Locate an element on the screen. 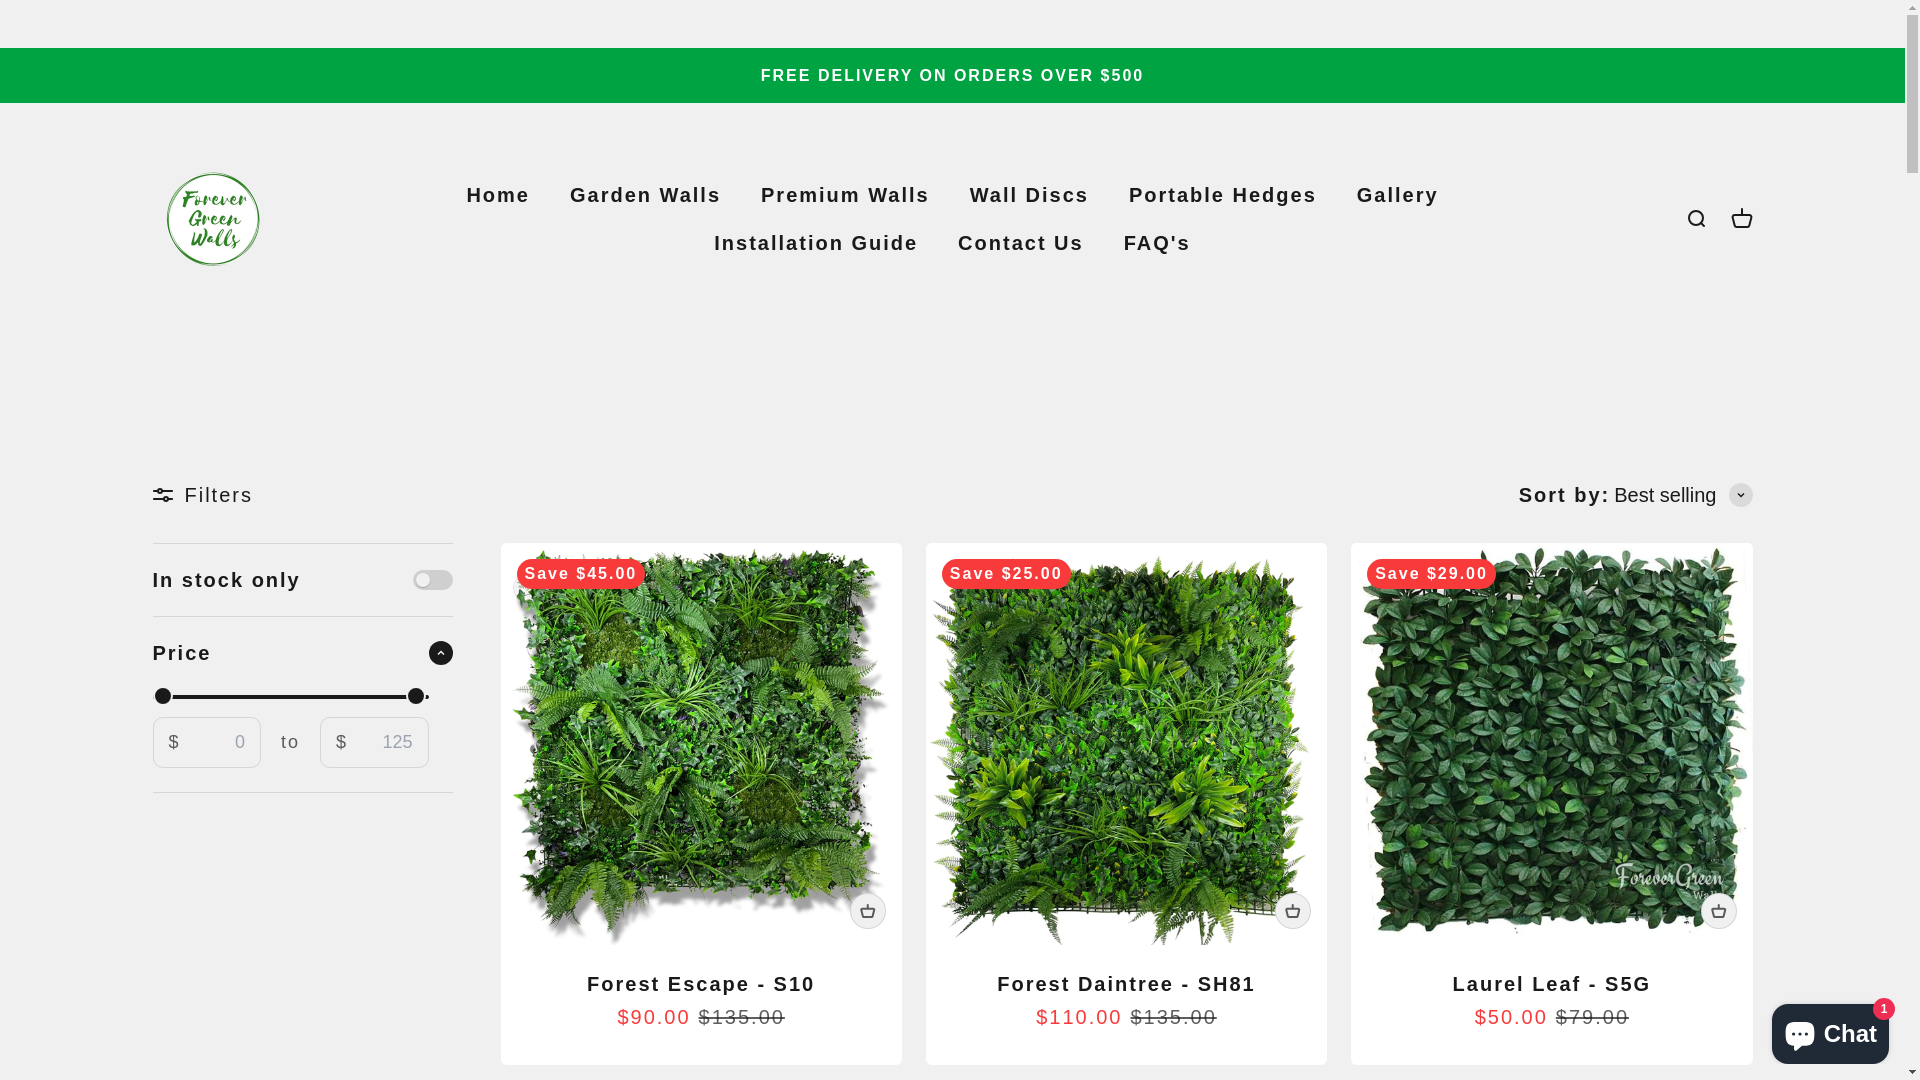 The height and width of the screenshot is (1080, 1920). Best selling is located at coordinates (1683, 495).